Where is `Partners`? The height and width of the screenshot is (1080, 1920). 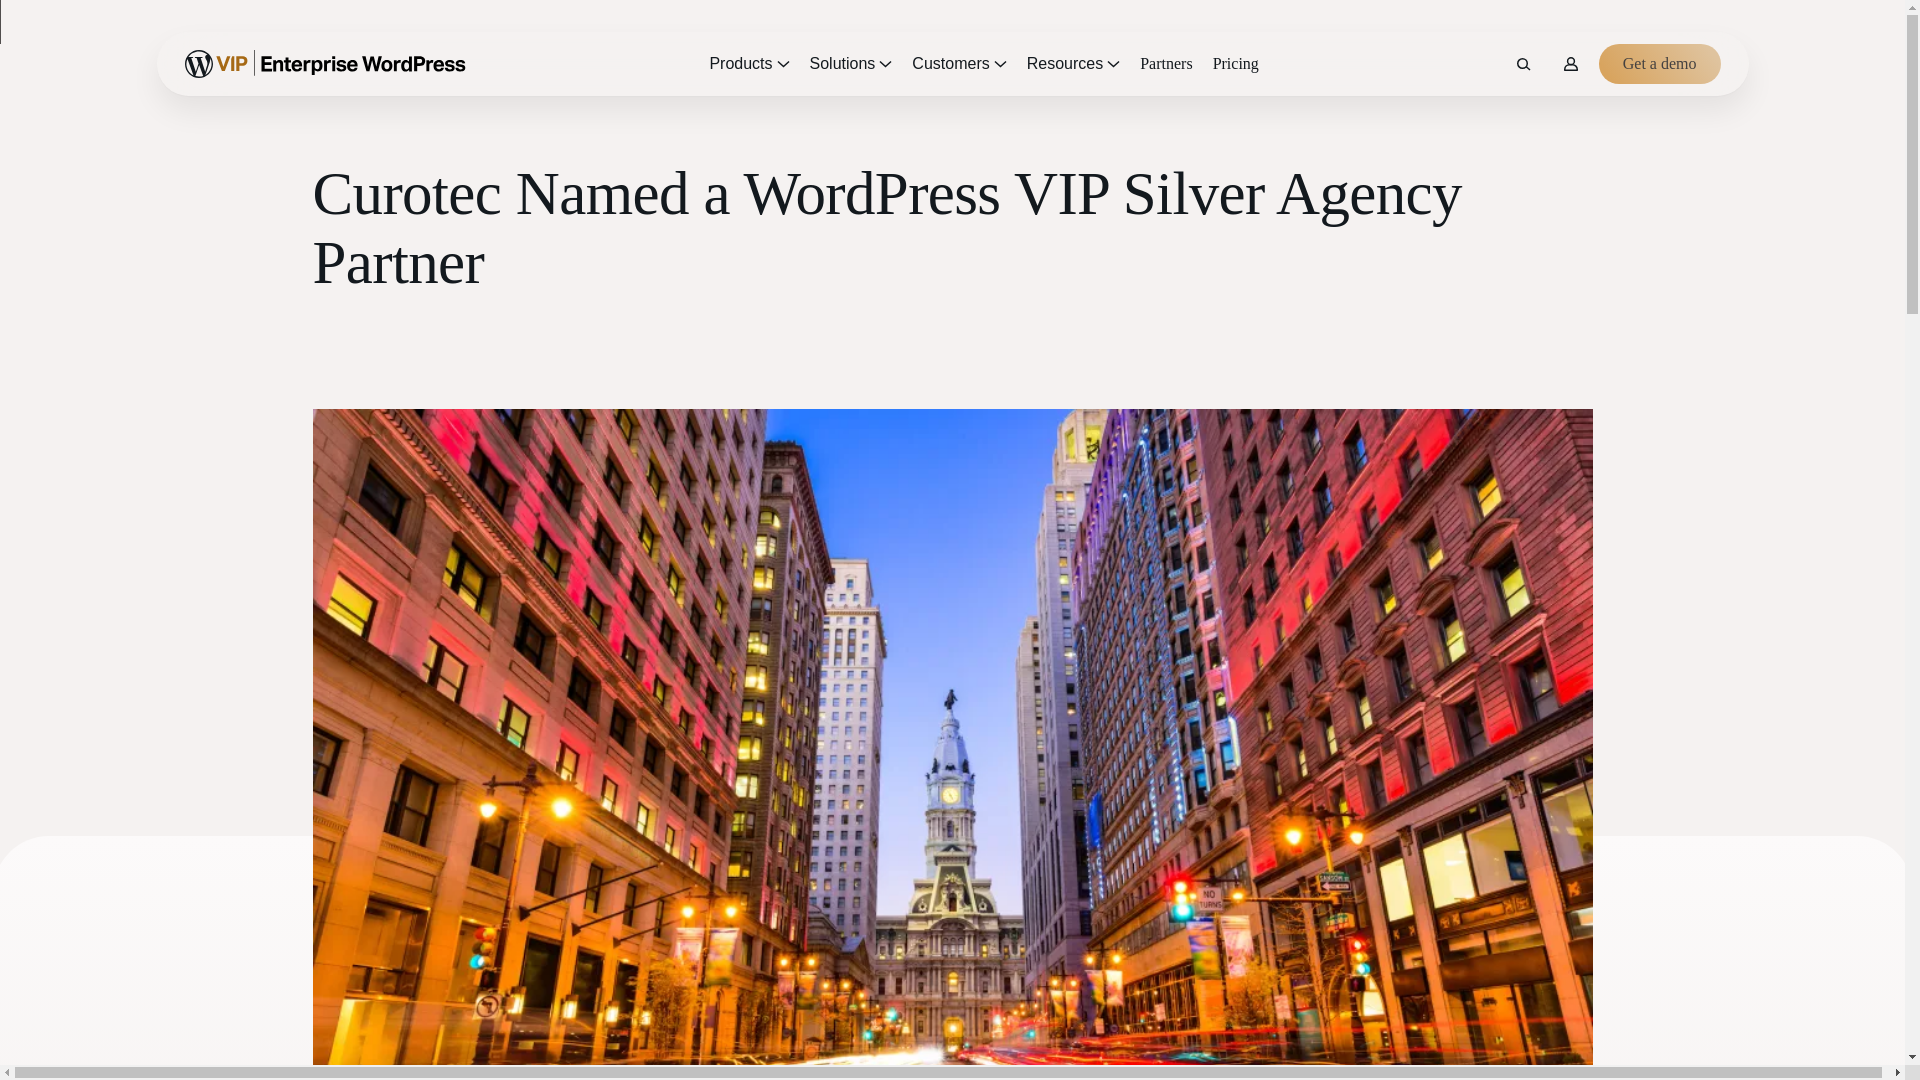
Partners is located at coordinates (1166, 64).